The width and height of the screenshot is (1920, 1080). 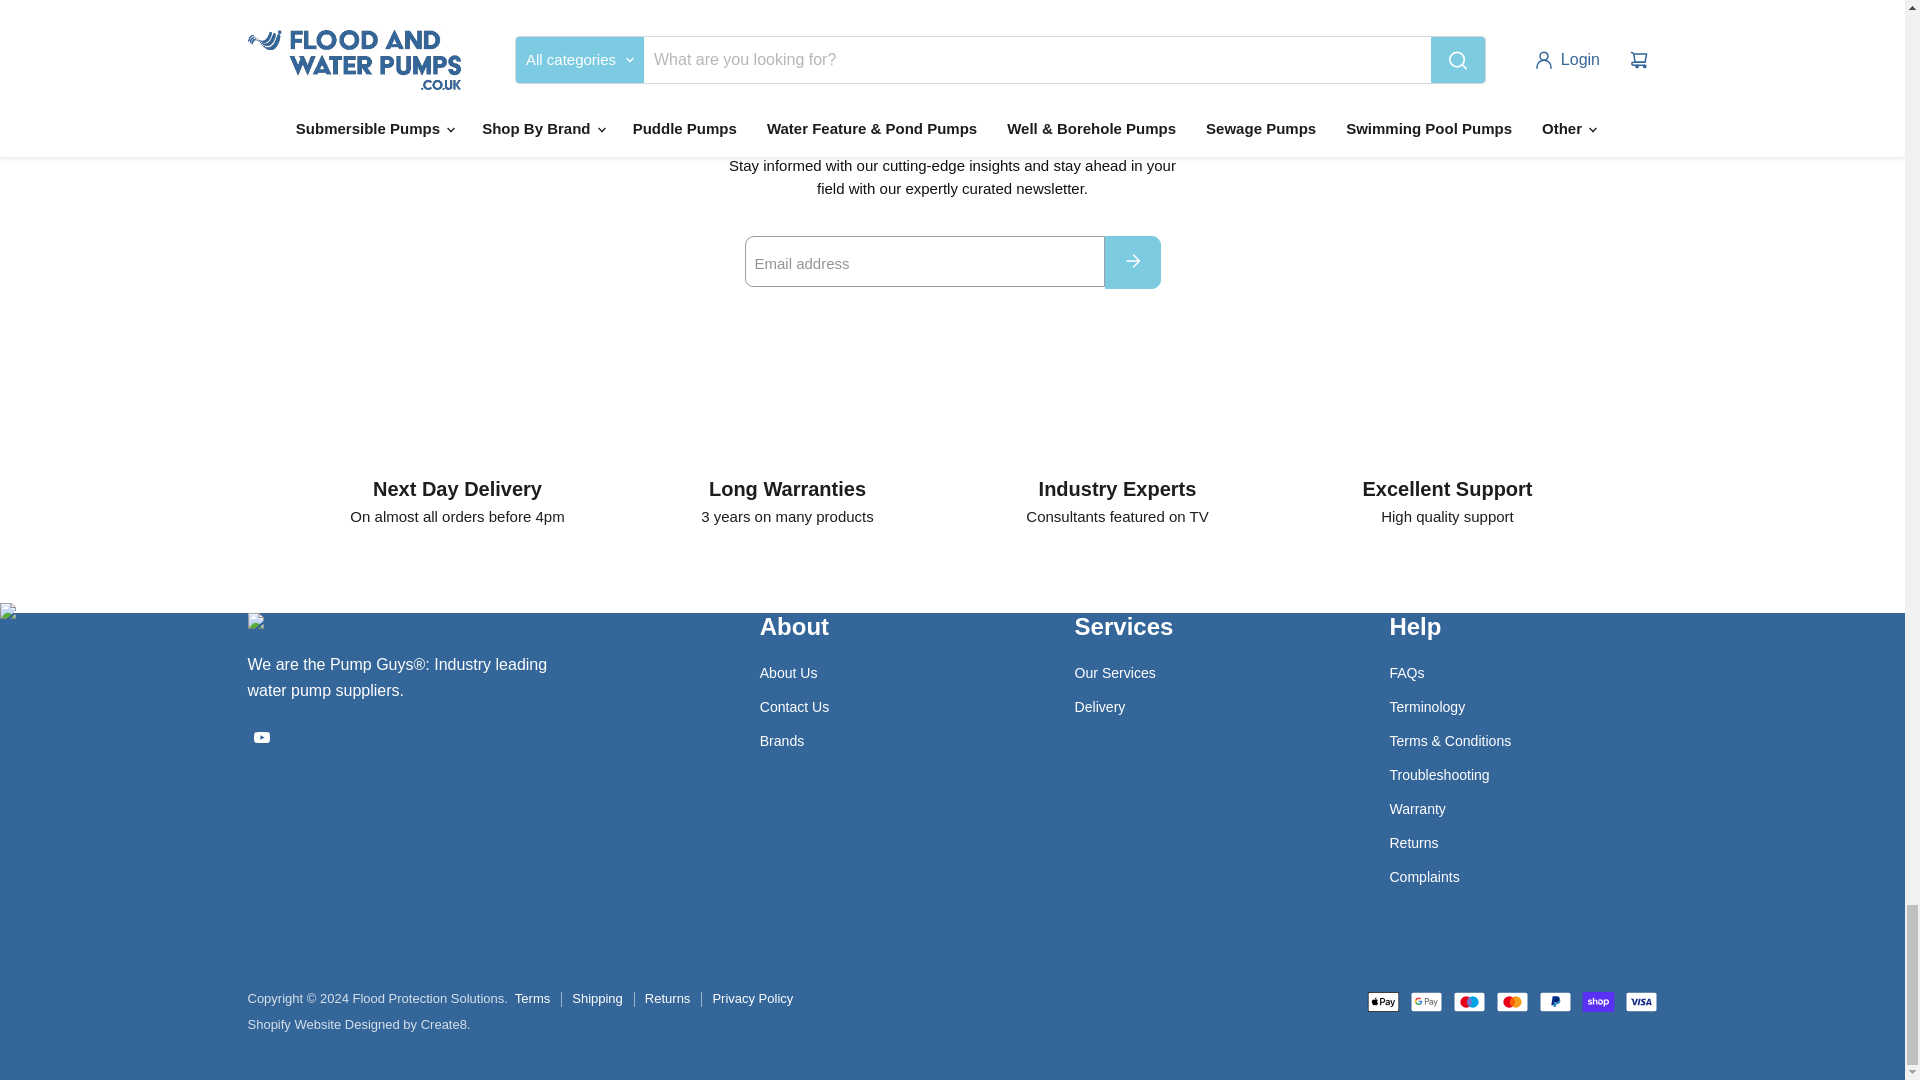 What do you see at coordinates (1426, 1002) in the screenshot?
I see `Google Pay` at bounding box center [1426, 1002].